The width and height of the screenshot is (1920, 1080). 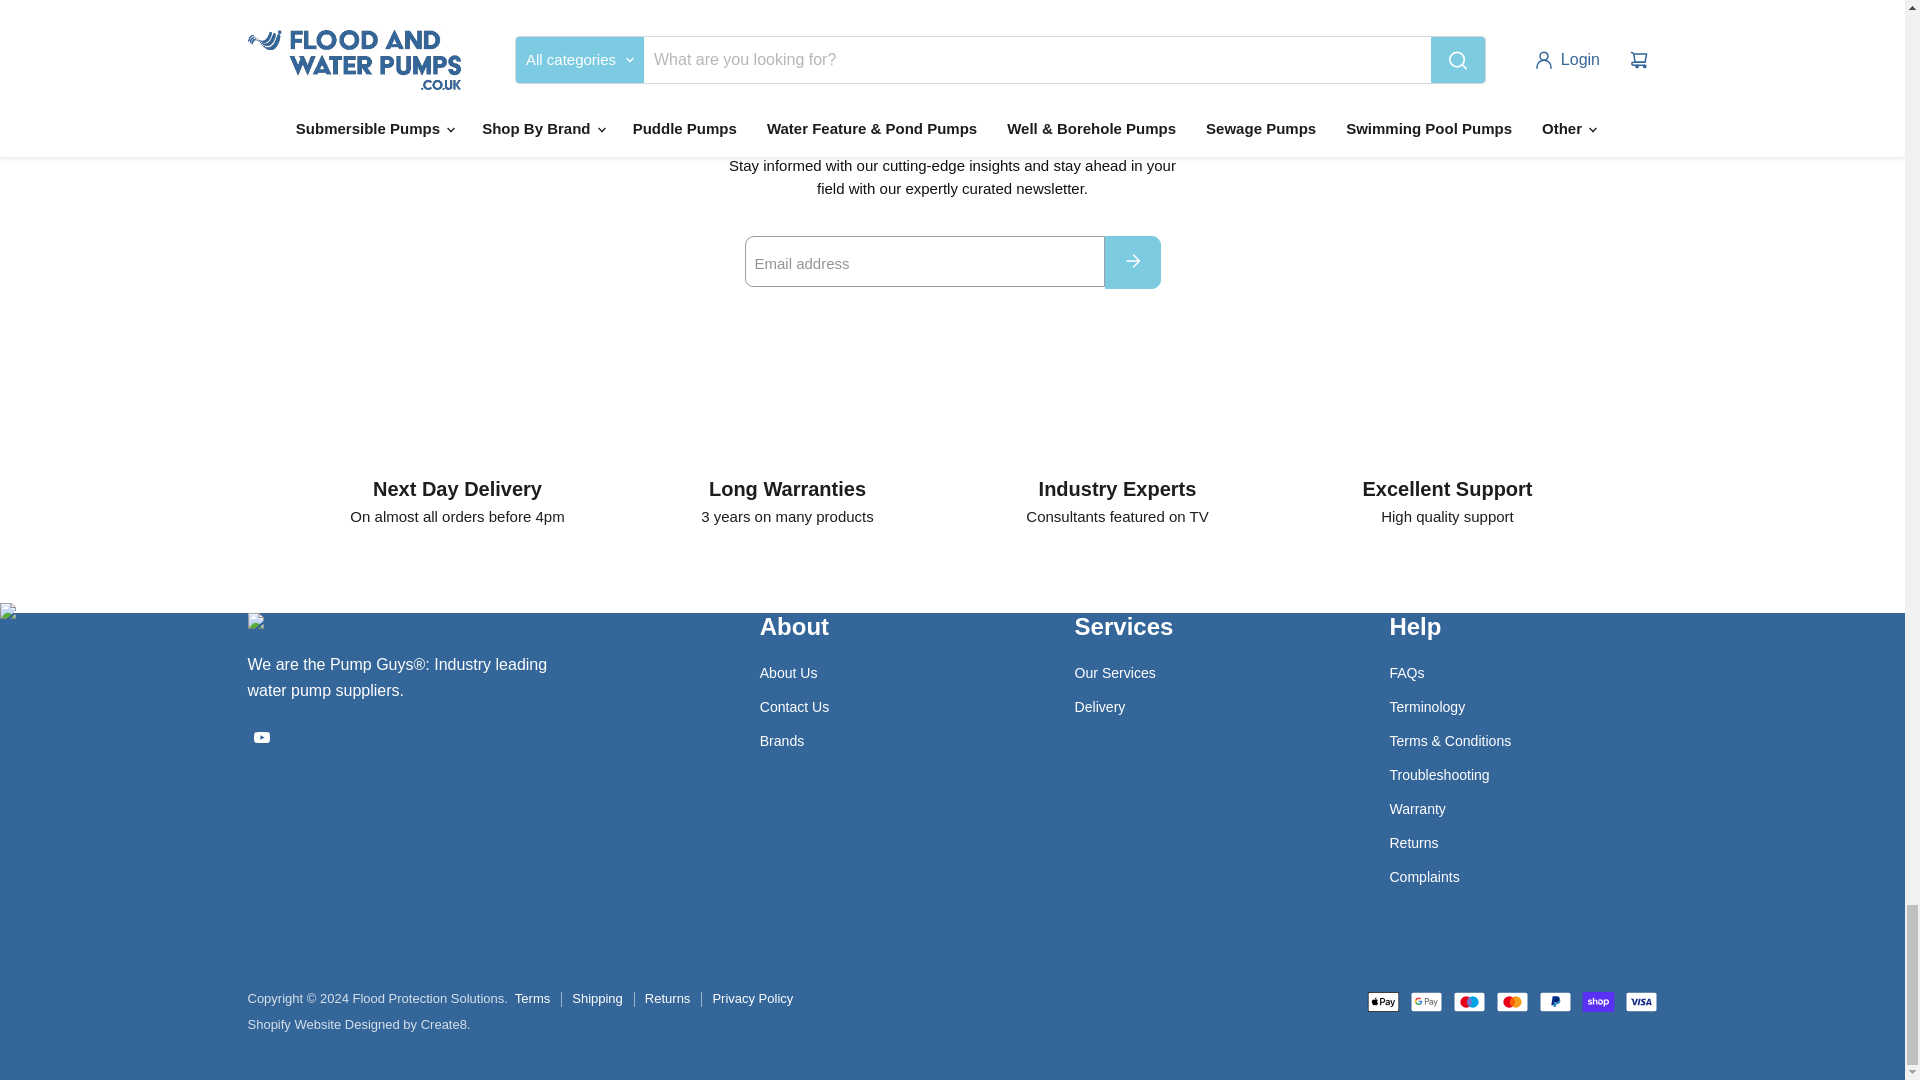 What do you see at coordinates (1426, 1002) in the screenshot?
I see `Google Pay` at bounding box center [1426, 1002].